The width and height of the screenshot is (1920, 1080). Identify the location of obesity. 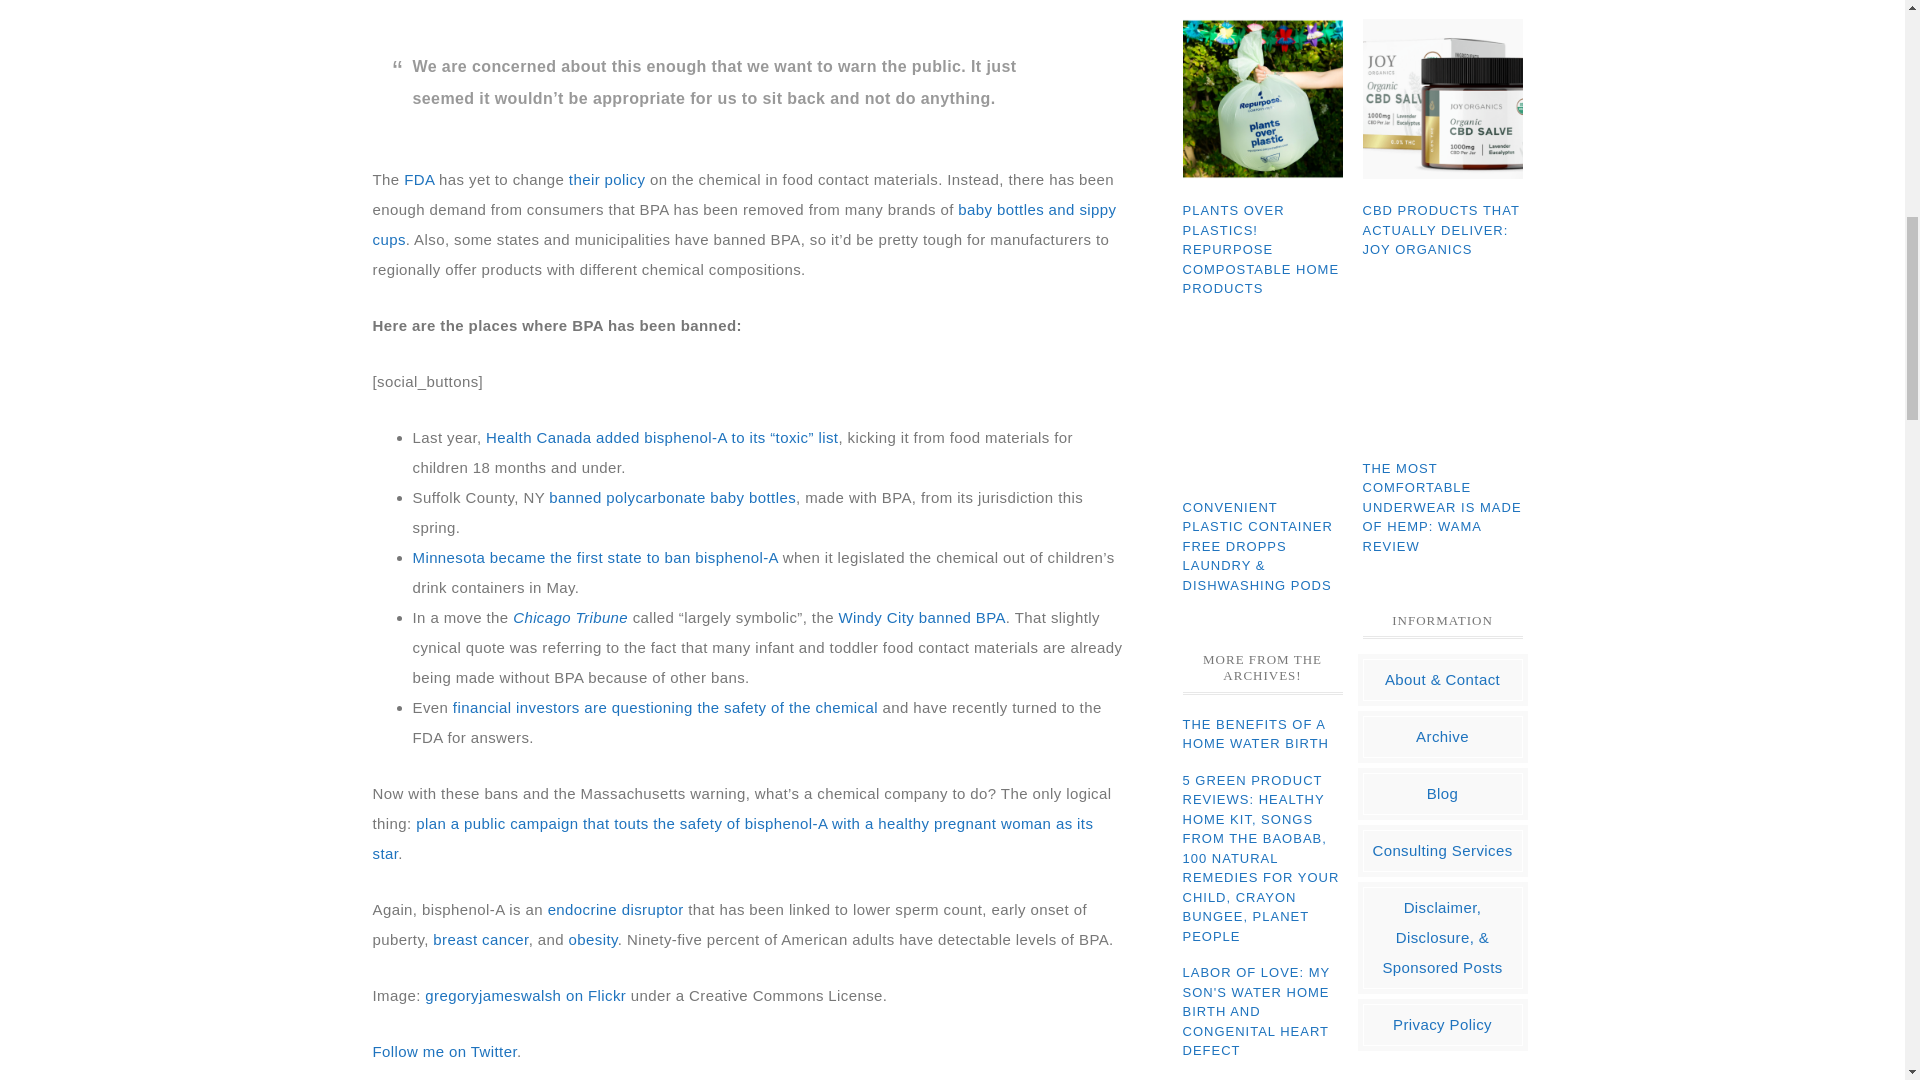
(593, 938).